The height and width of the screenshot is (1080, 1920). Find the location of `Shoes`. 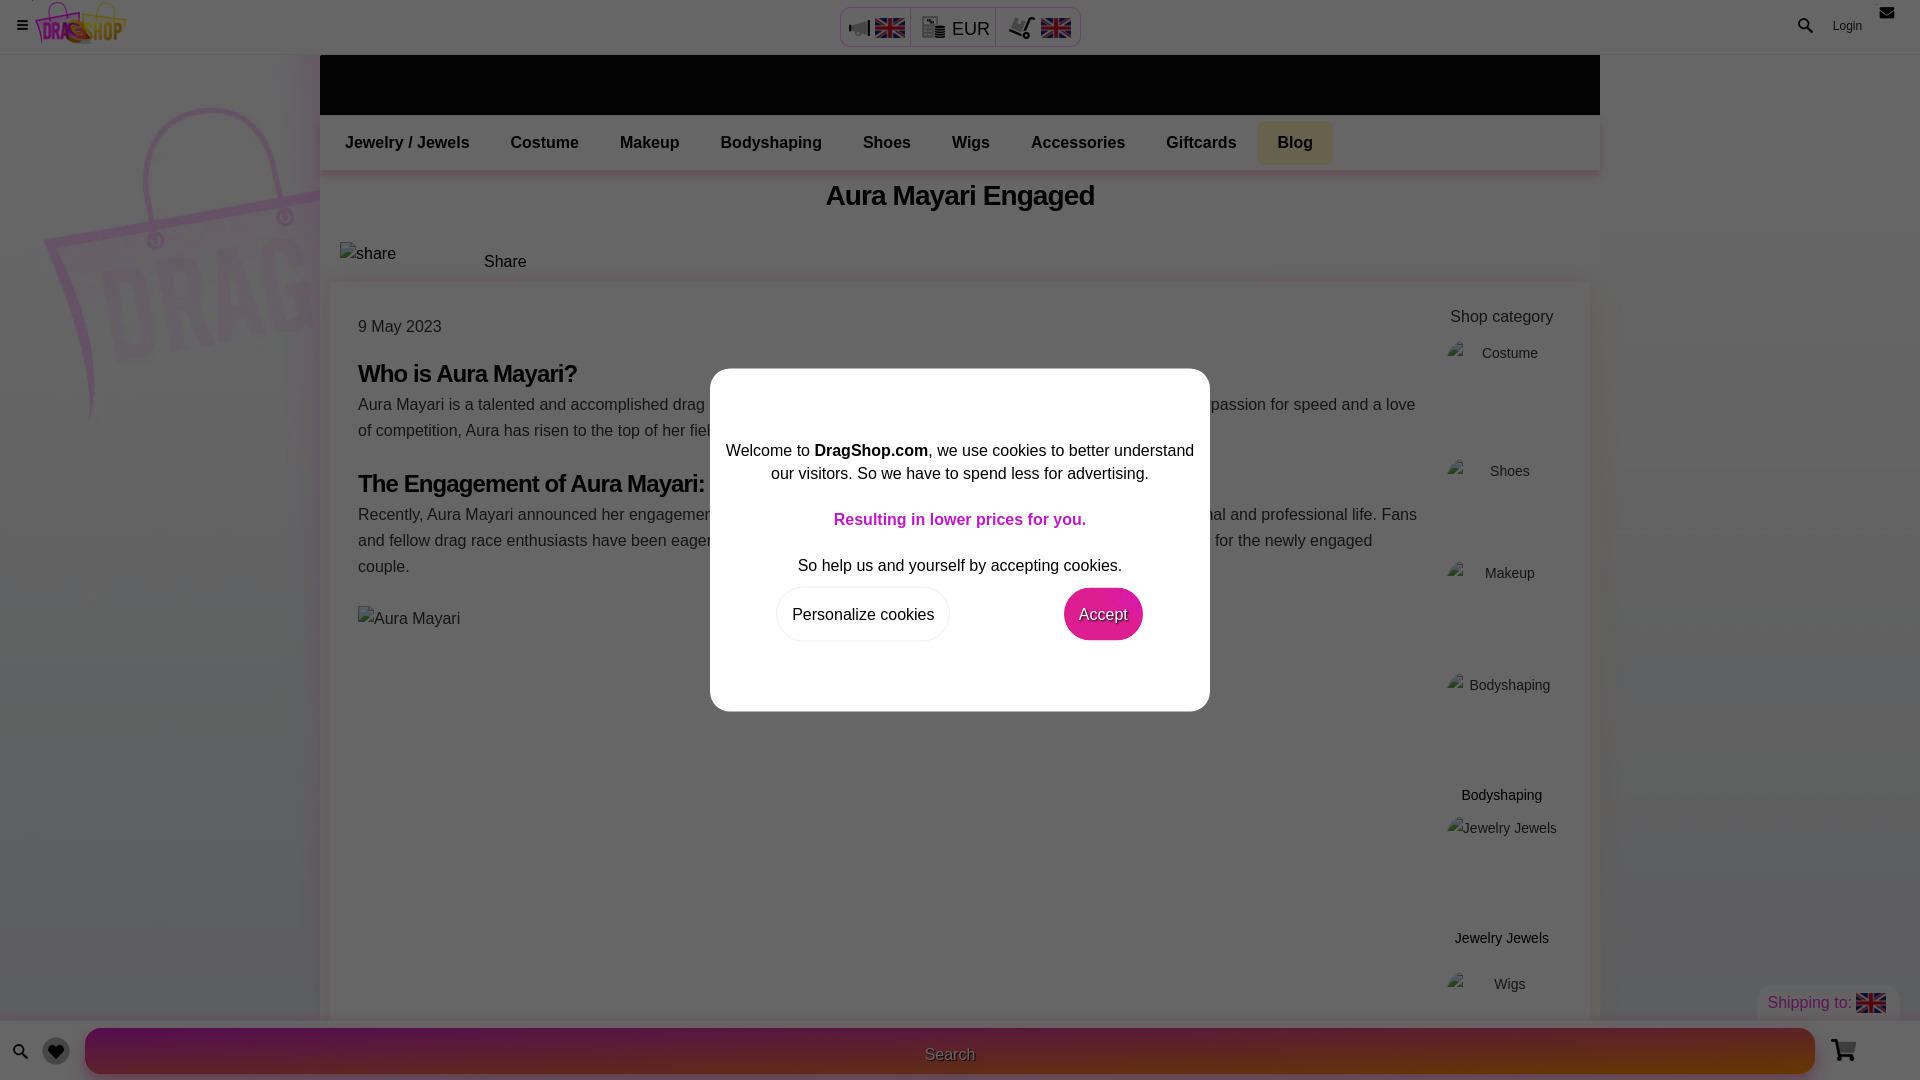

Shoes is located at coordinates (1502, 498).